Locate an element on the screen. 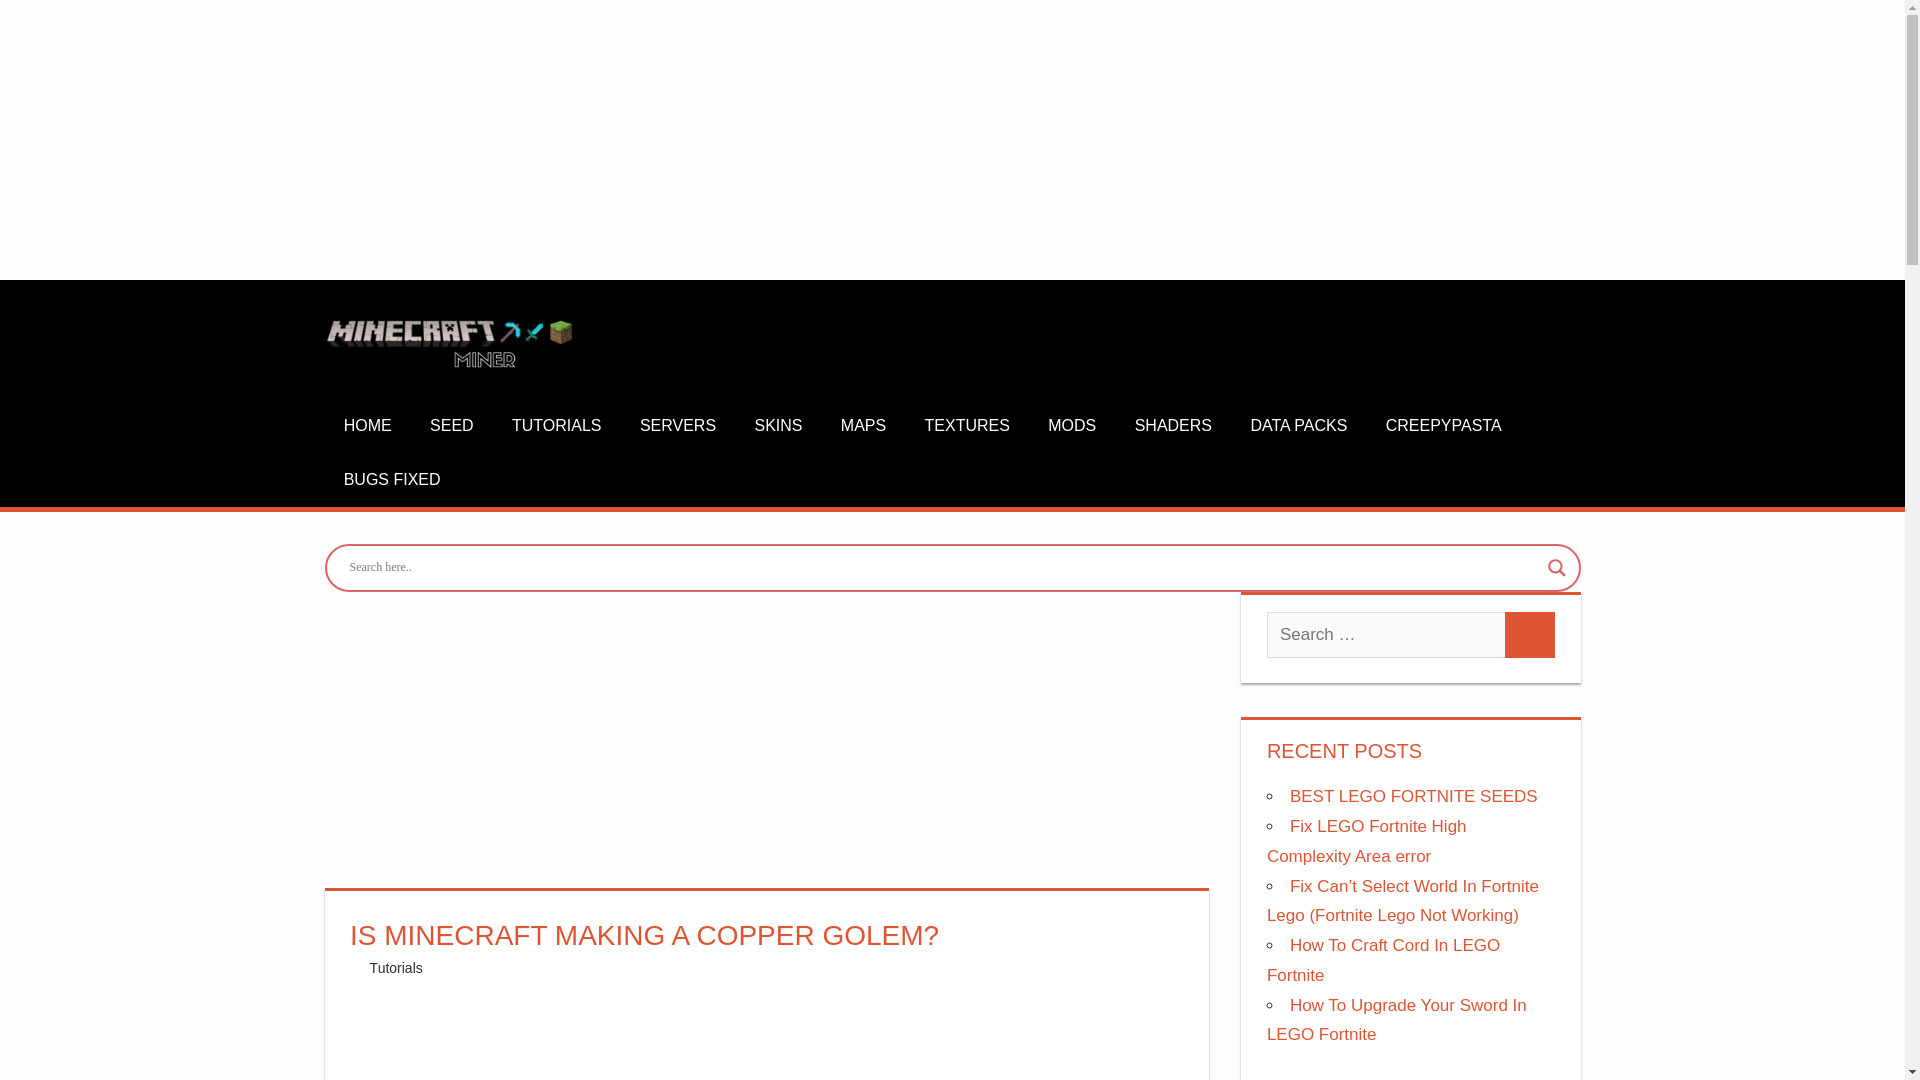  TEXTURES is located at coordinates (966, 426).